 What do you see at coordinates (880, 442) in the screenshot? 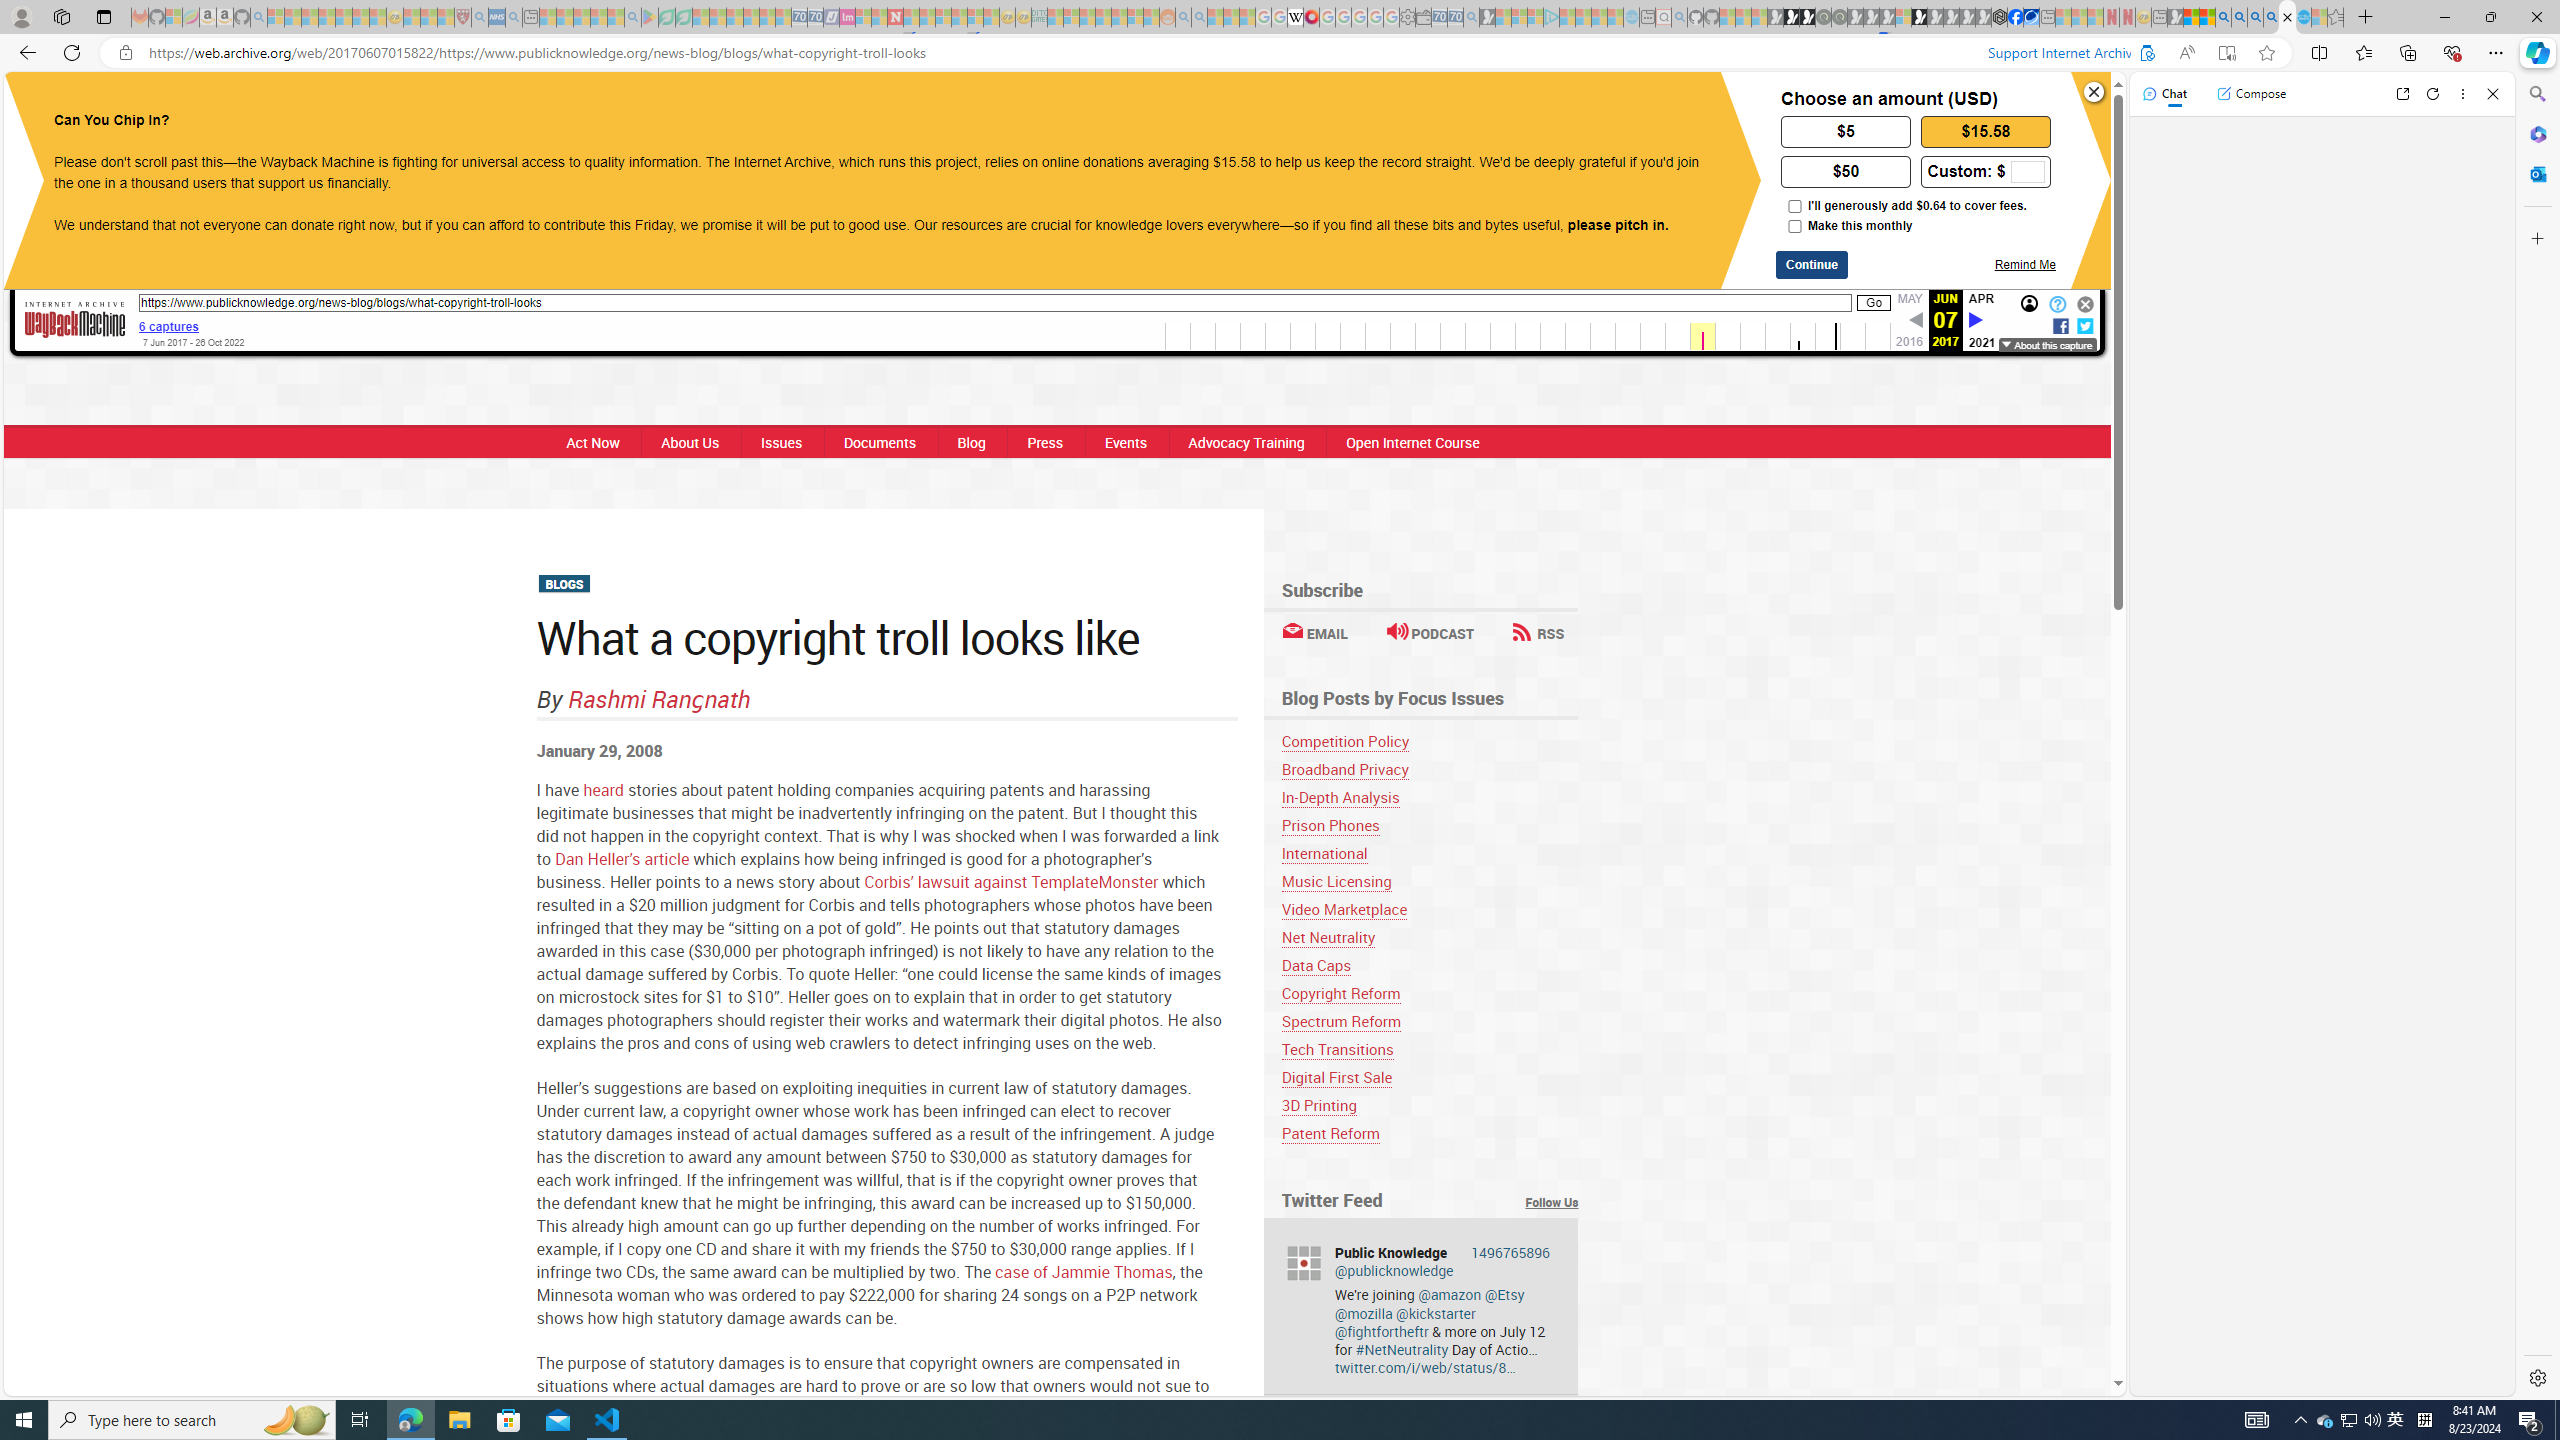
I see `Documents` at bounding box center [880, 442].